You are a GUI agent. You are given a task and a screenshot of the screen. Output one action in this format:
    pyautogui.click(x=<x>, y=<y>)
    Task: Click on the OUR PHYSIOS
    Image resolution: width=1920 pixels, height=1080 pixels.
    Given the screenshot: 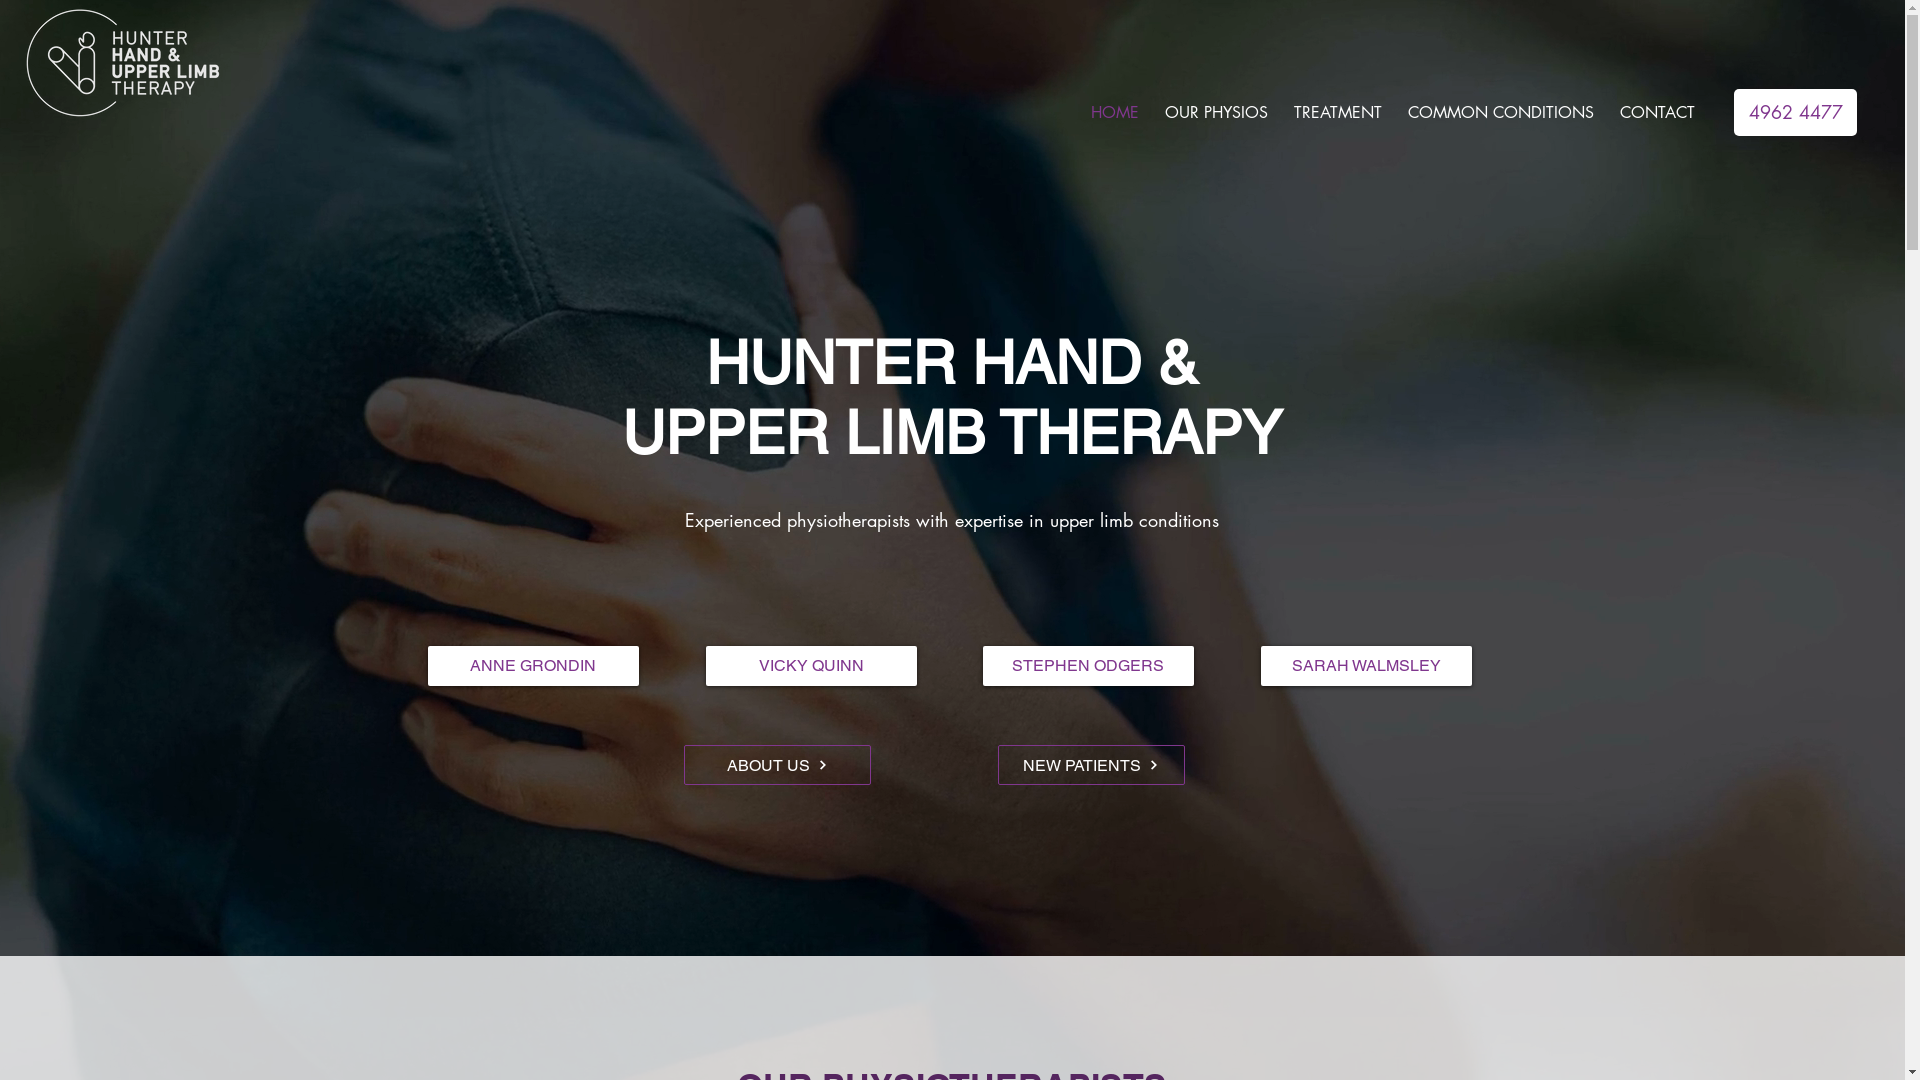 What is the action you would take?
    pyautogui.click(x=1216, y=113)
    